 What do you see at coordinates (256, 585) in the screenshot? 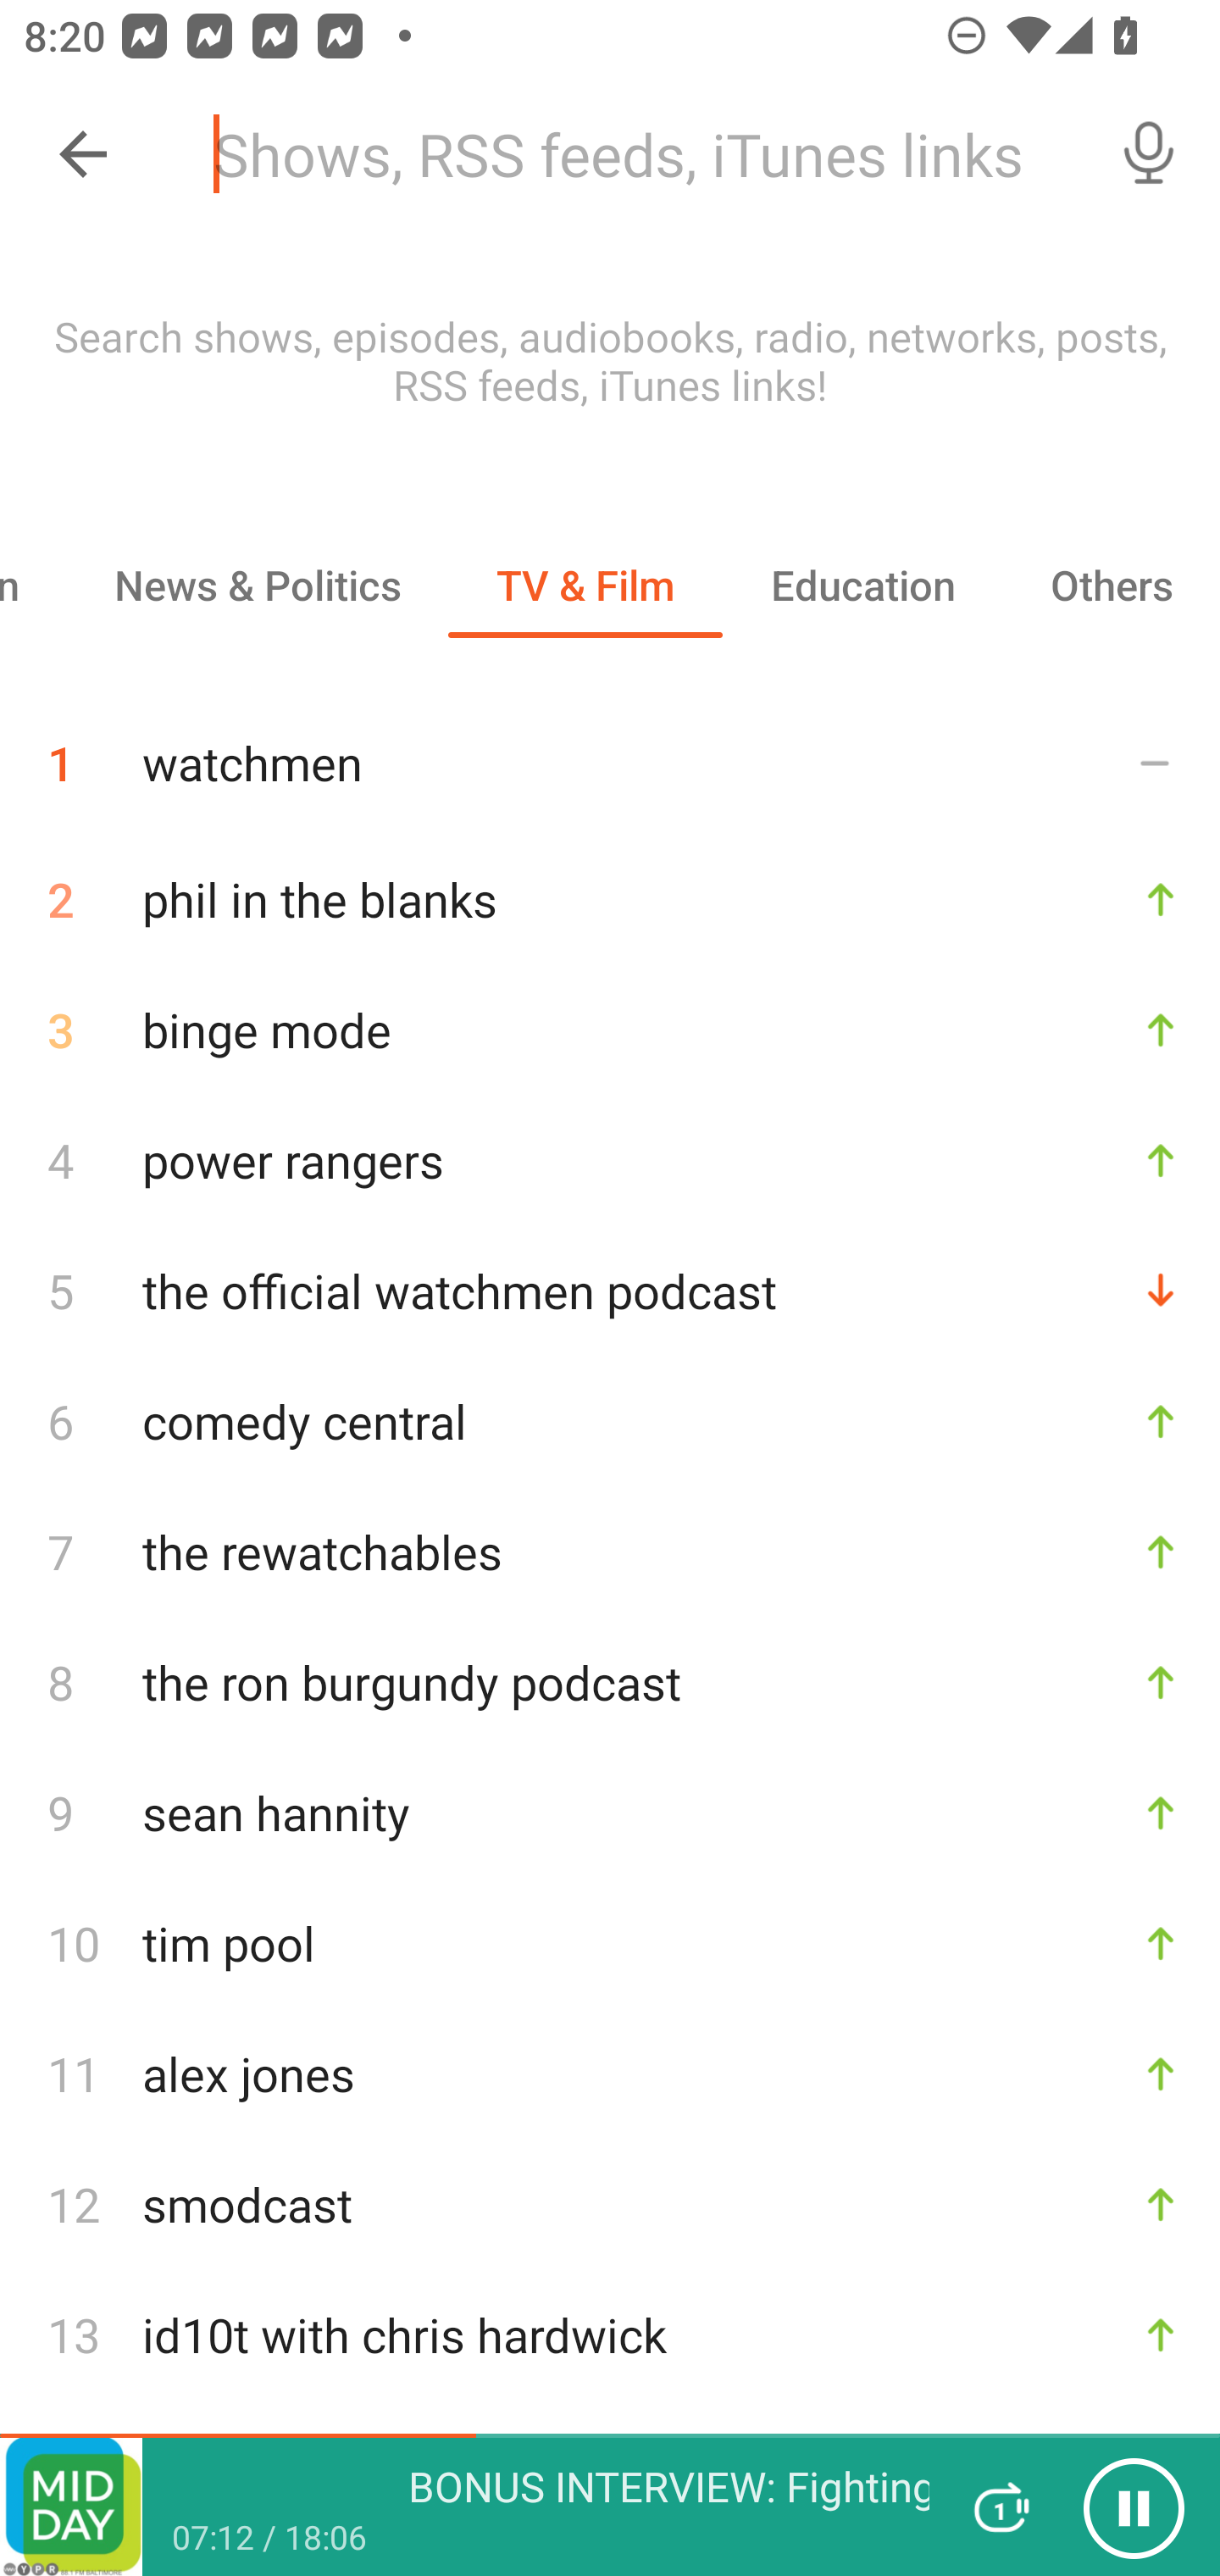
I see `News & Politics` at bounding box center [256, 585].